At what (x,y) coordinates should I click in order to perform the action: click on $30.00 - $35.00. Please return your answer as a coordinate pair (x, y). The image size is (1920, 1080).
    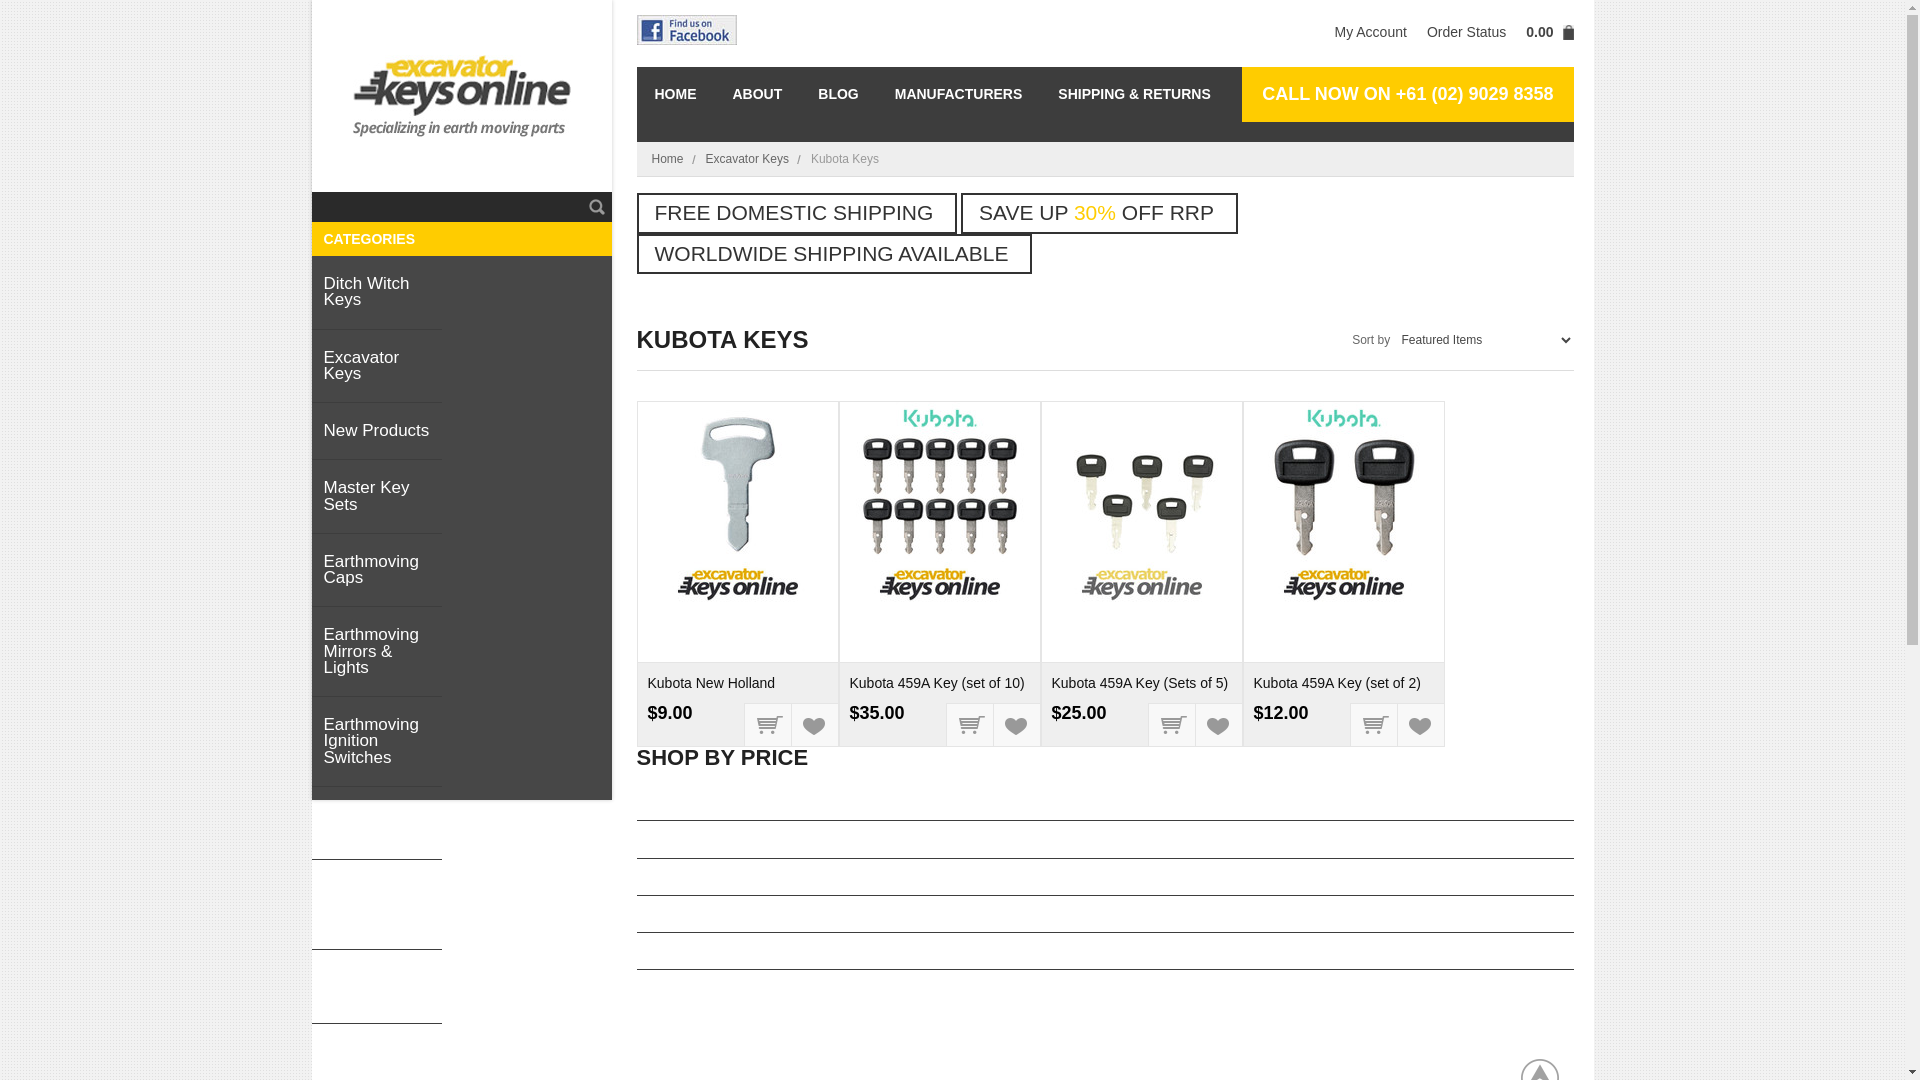
    Looking at the image, I should click on (1104, 952).